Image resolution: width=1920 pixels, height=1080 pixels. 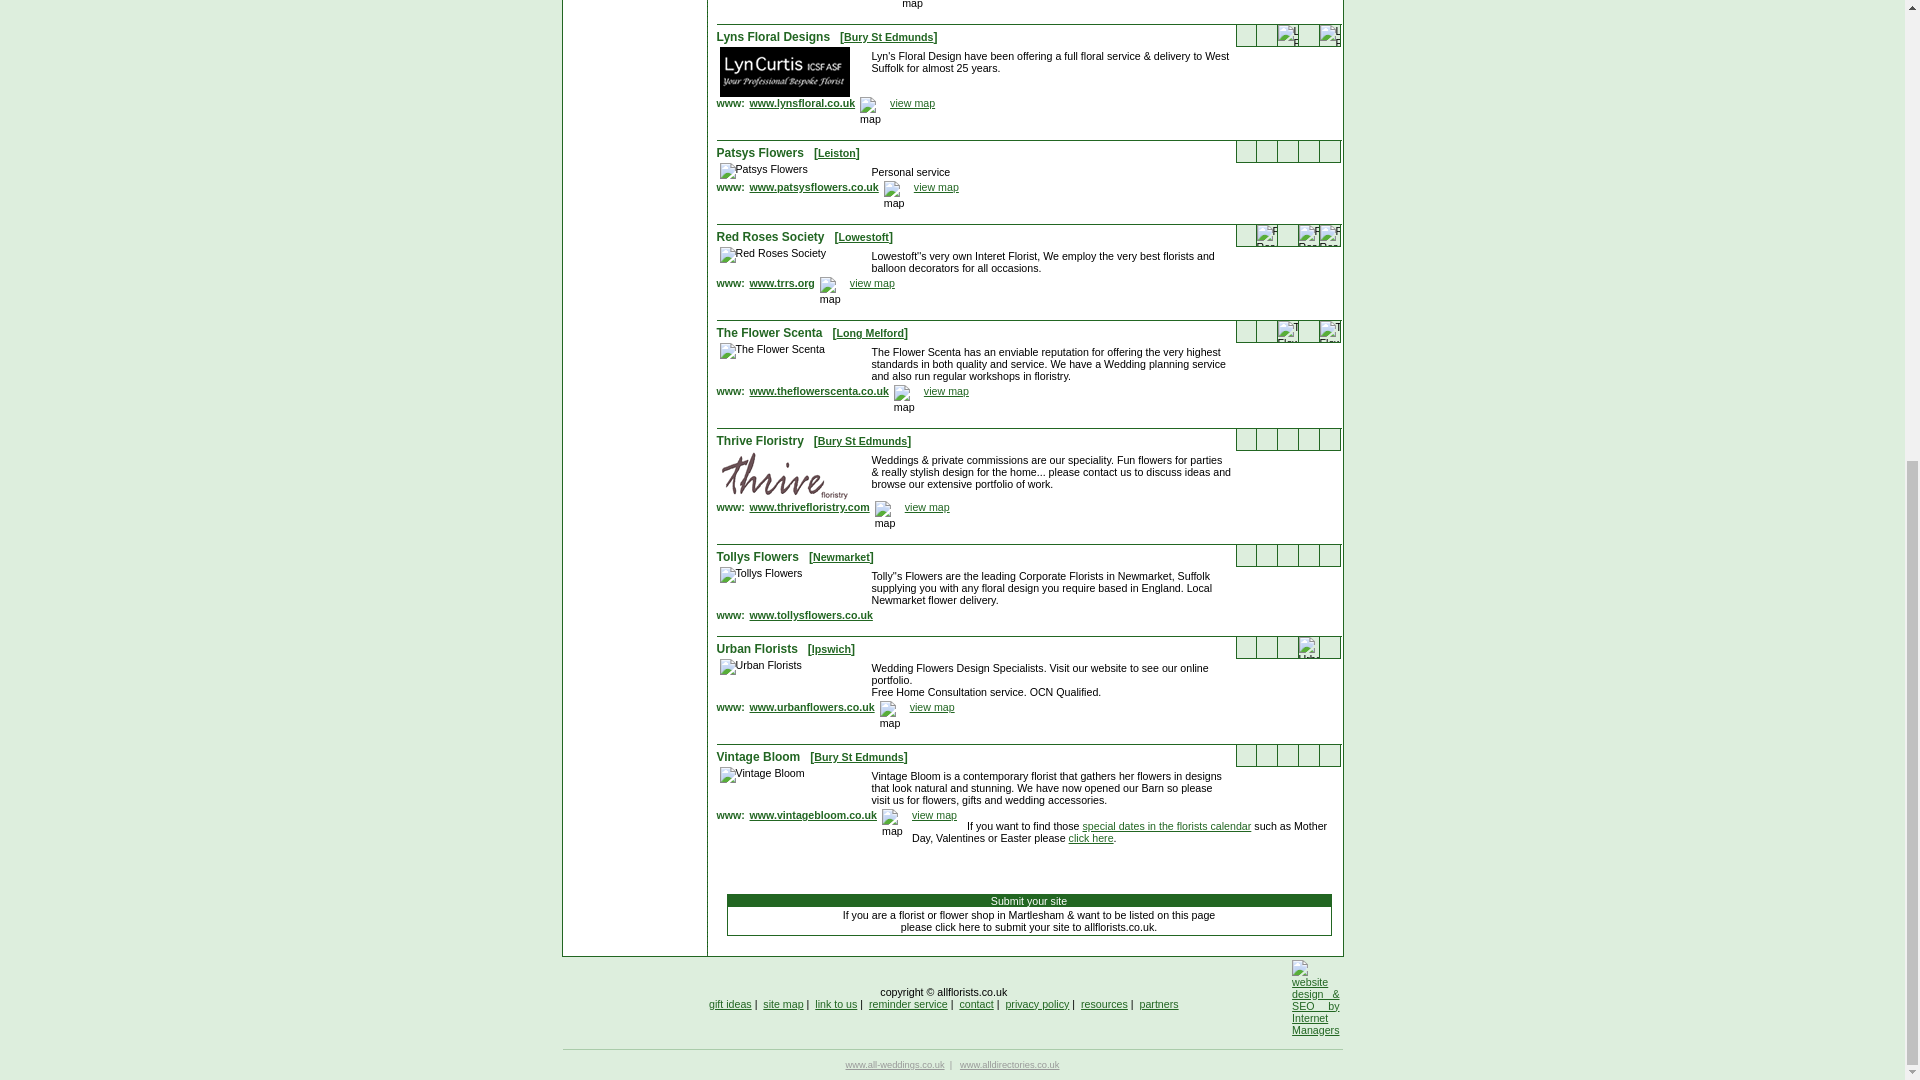 I want to click on view map, so click(x=936, y=187).